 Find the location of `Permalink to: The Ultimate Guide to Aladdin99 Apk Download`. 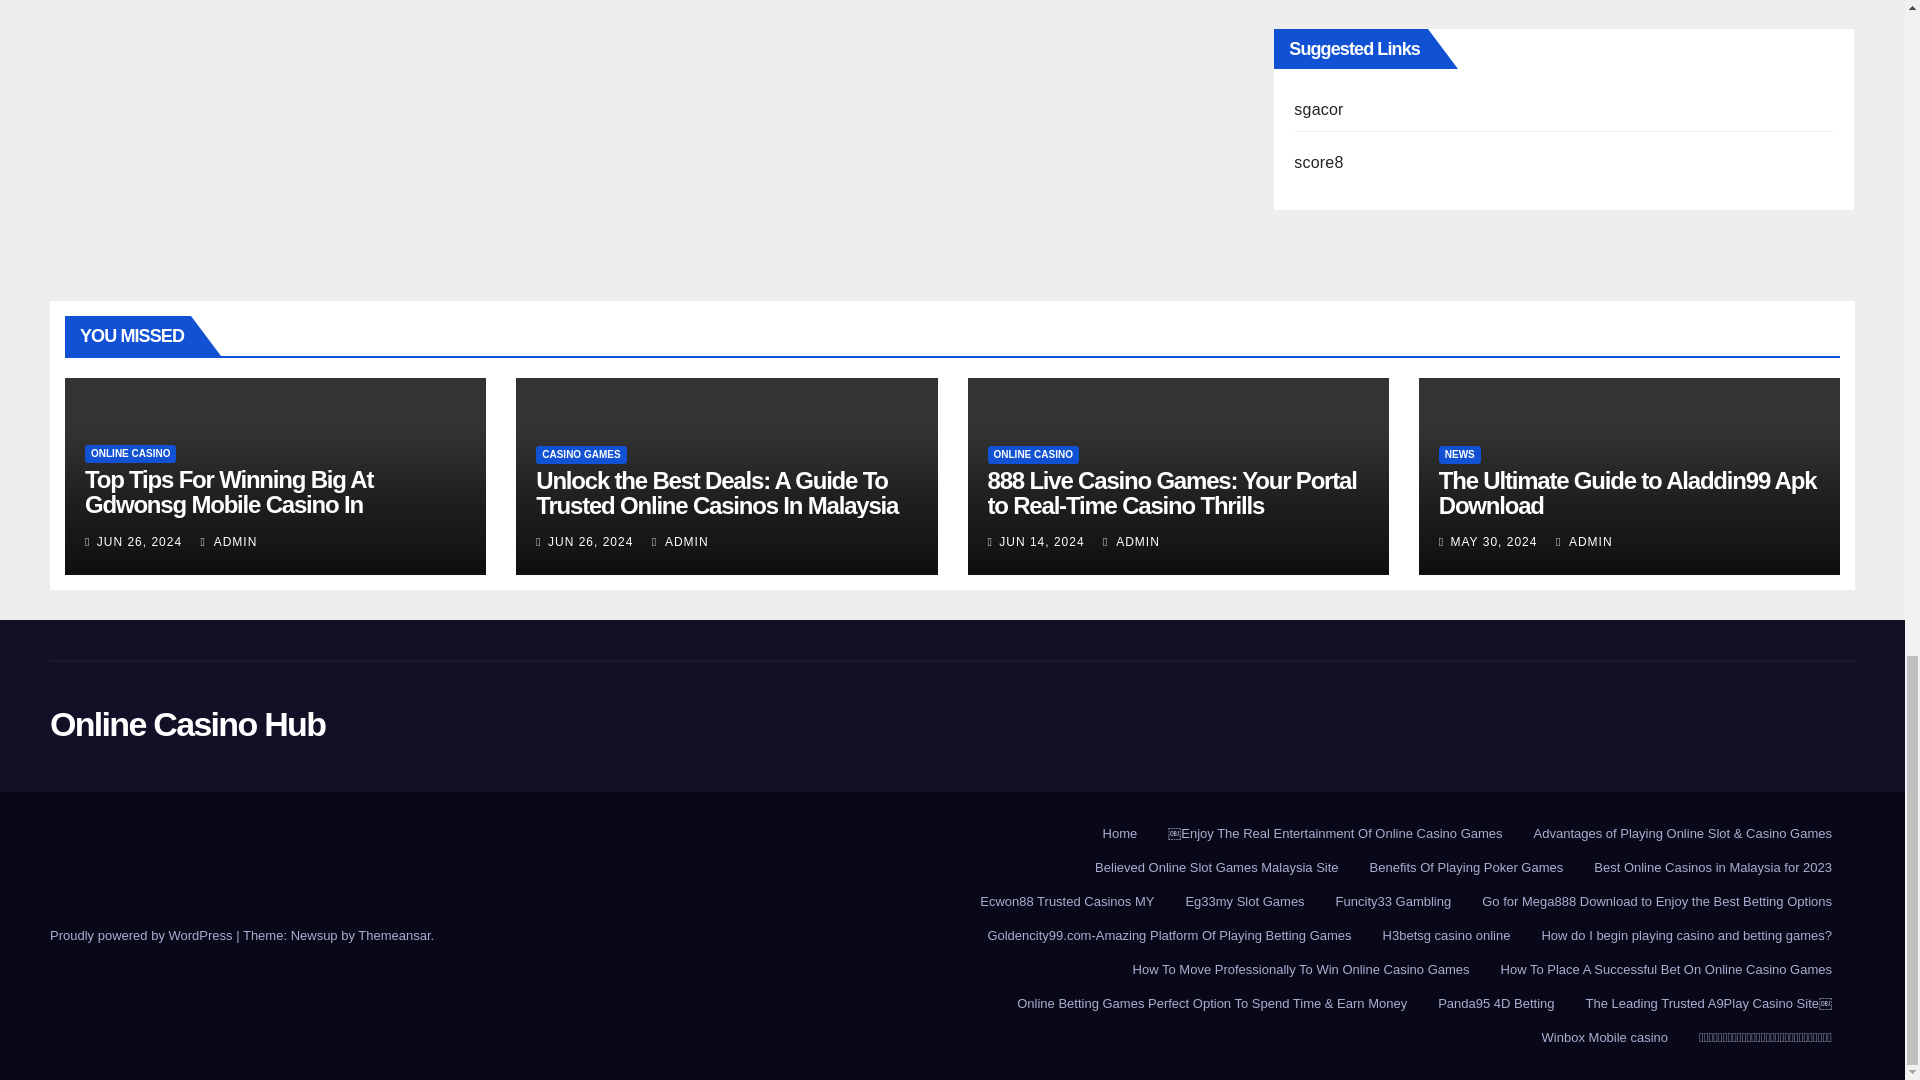

Permalink to: The Ultimate Guide to Aladdin99 Apk Download is located at coordinates (1627, 492).